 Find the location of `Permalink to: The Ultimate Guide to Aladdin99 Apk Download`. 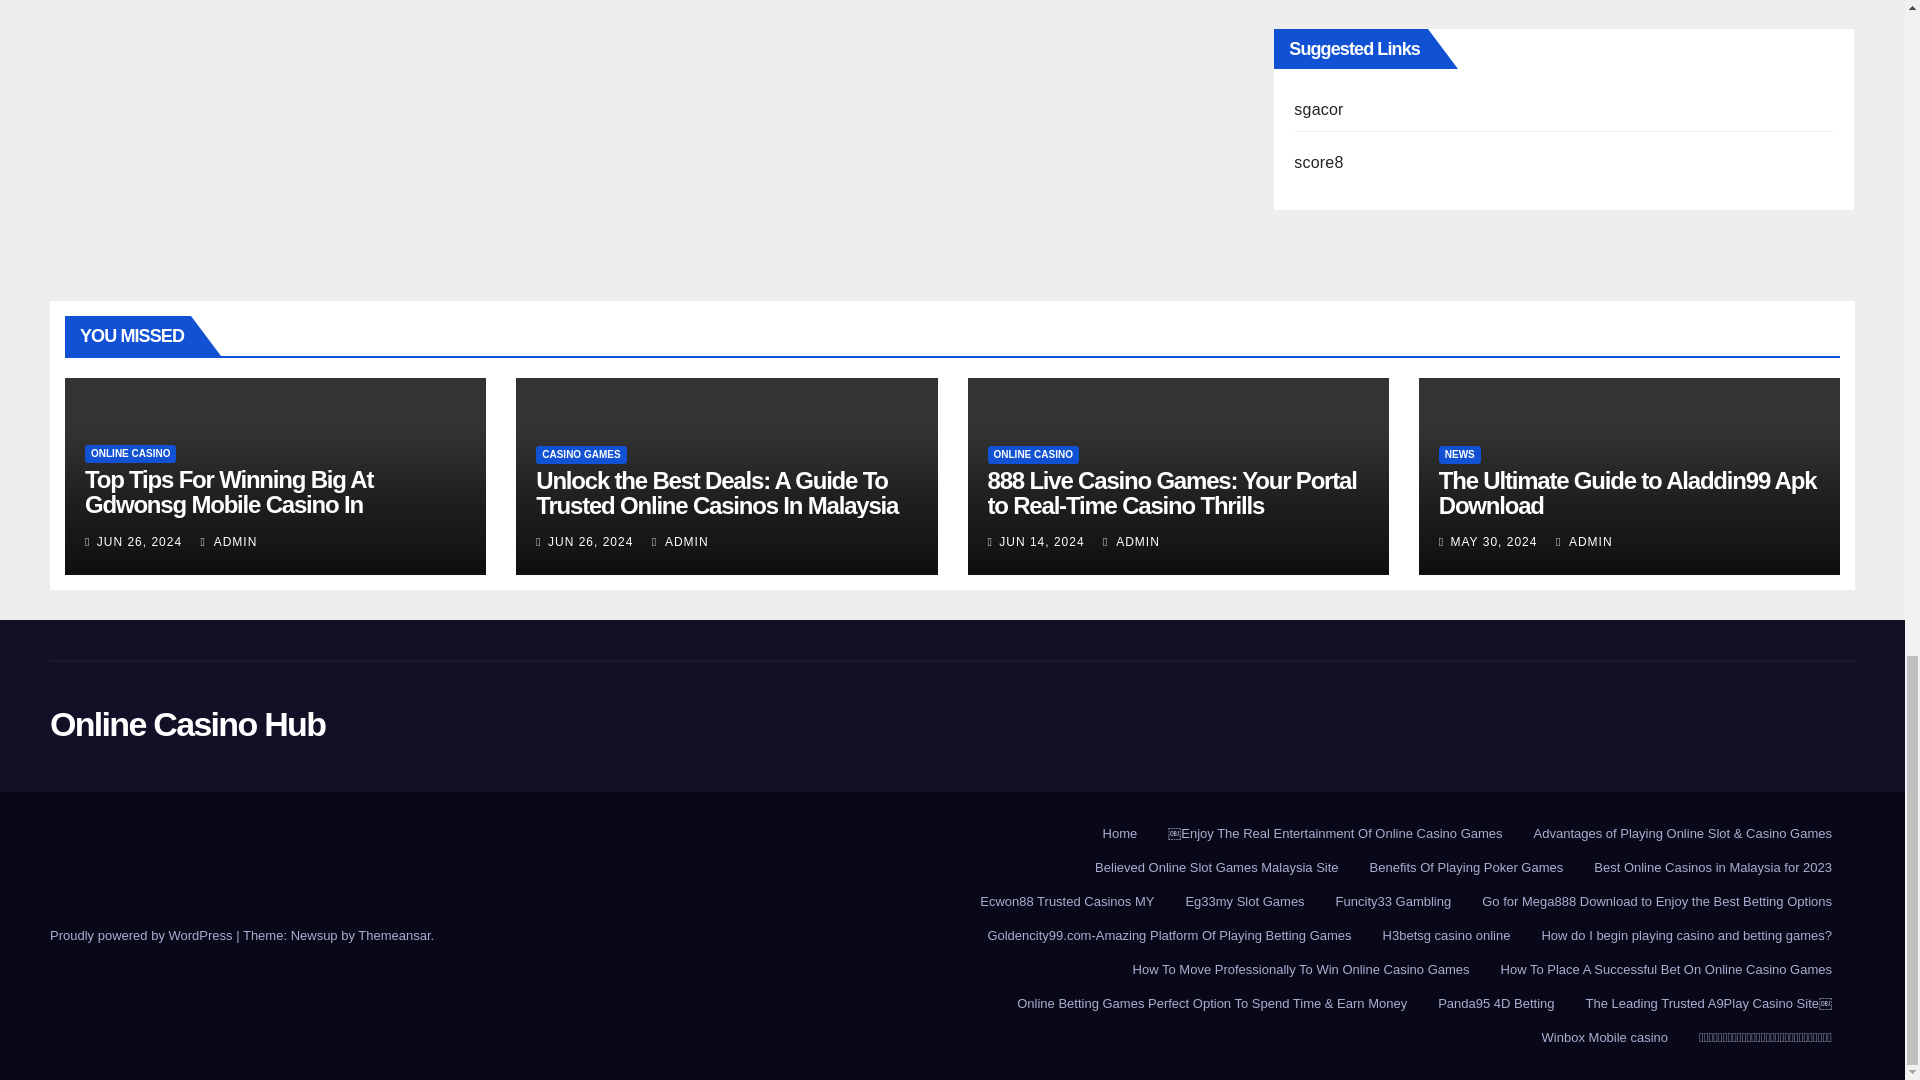

Permalink to: The Ultimate Guide to Aladdin99 Apk Download is located at coordinates (1627, 492).